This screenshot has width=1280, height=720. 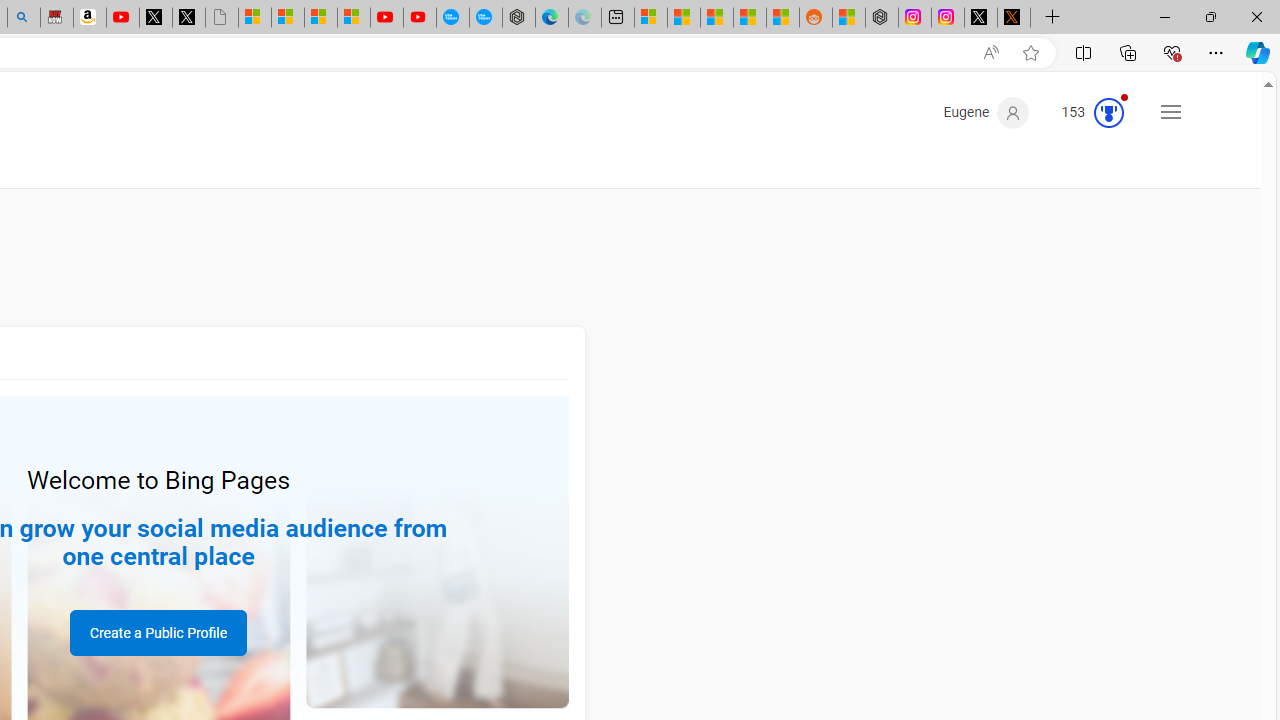 I want to click on Gloom - YouTube, so click(x=387, y=18).